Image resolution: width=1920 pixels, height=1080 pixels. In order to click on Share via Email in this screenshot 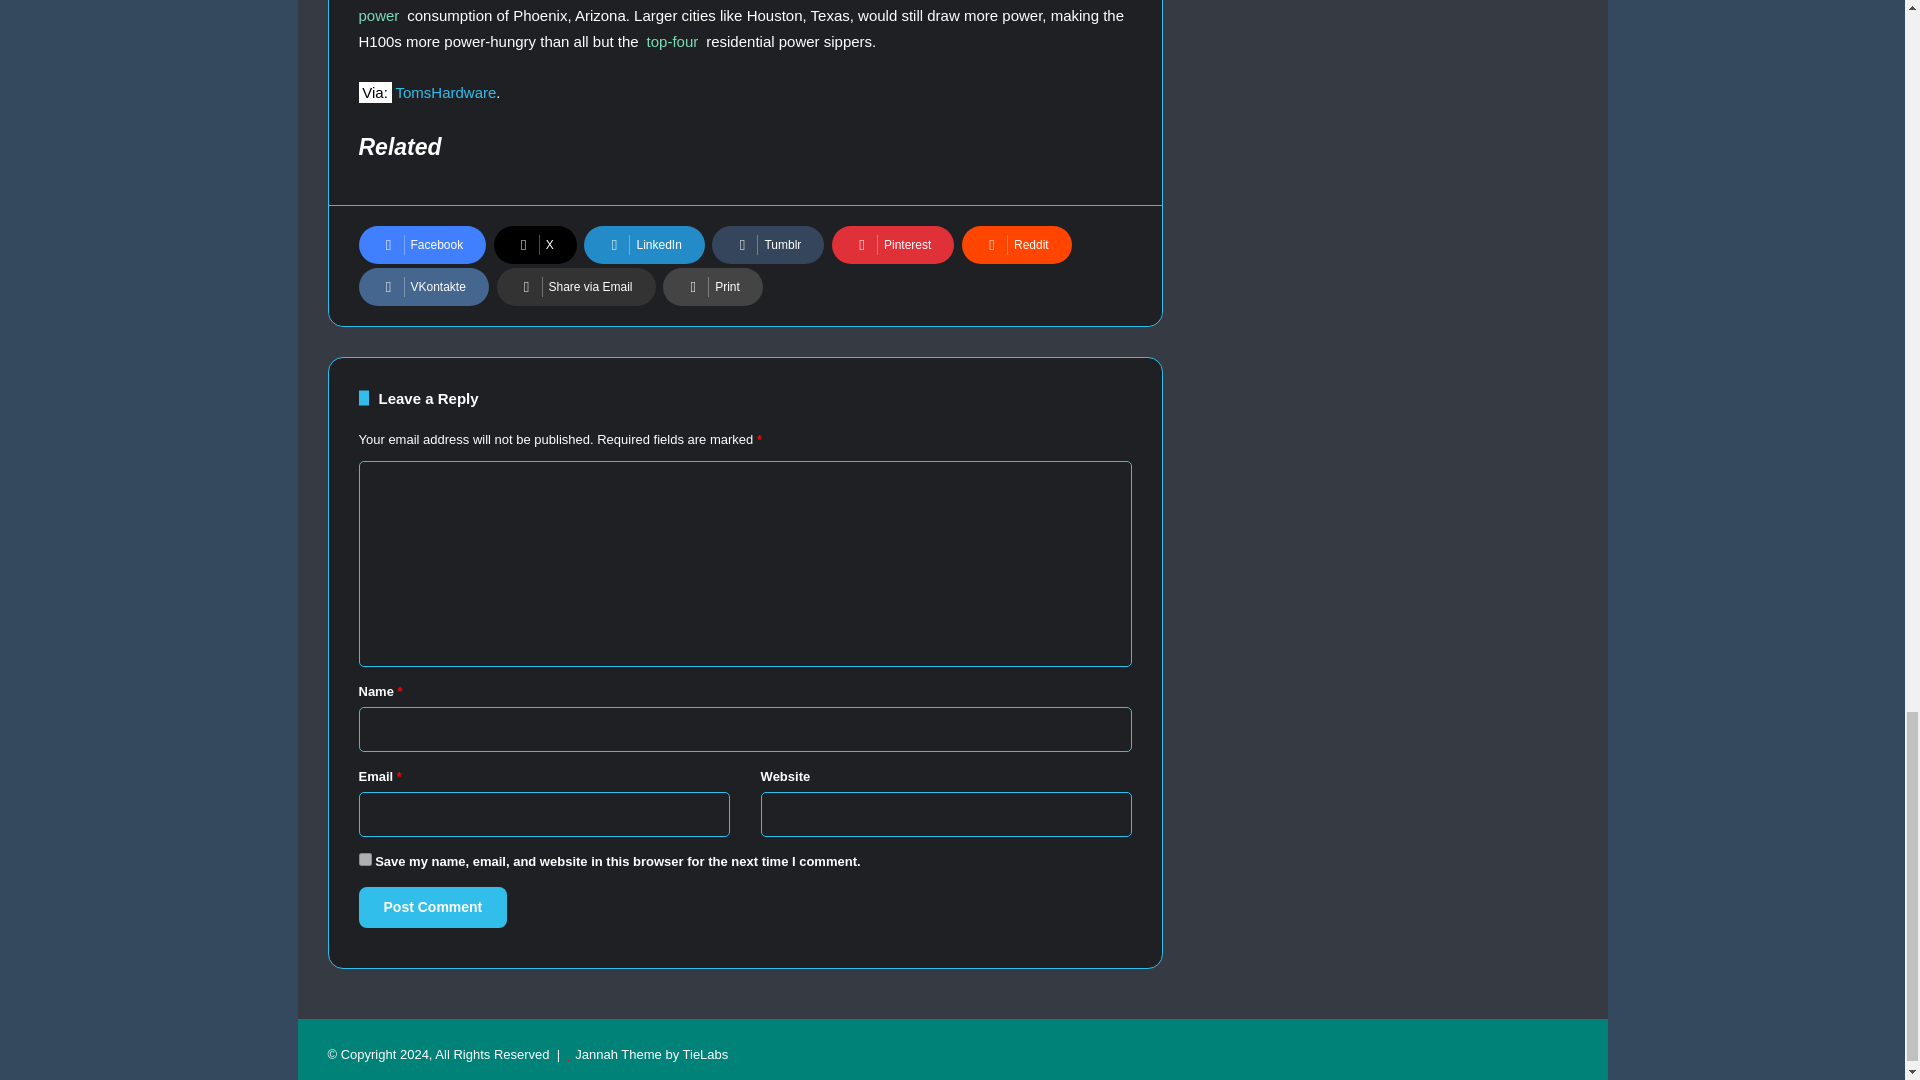, I will do `click(574, 286)`.